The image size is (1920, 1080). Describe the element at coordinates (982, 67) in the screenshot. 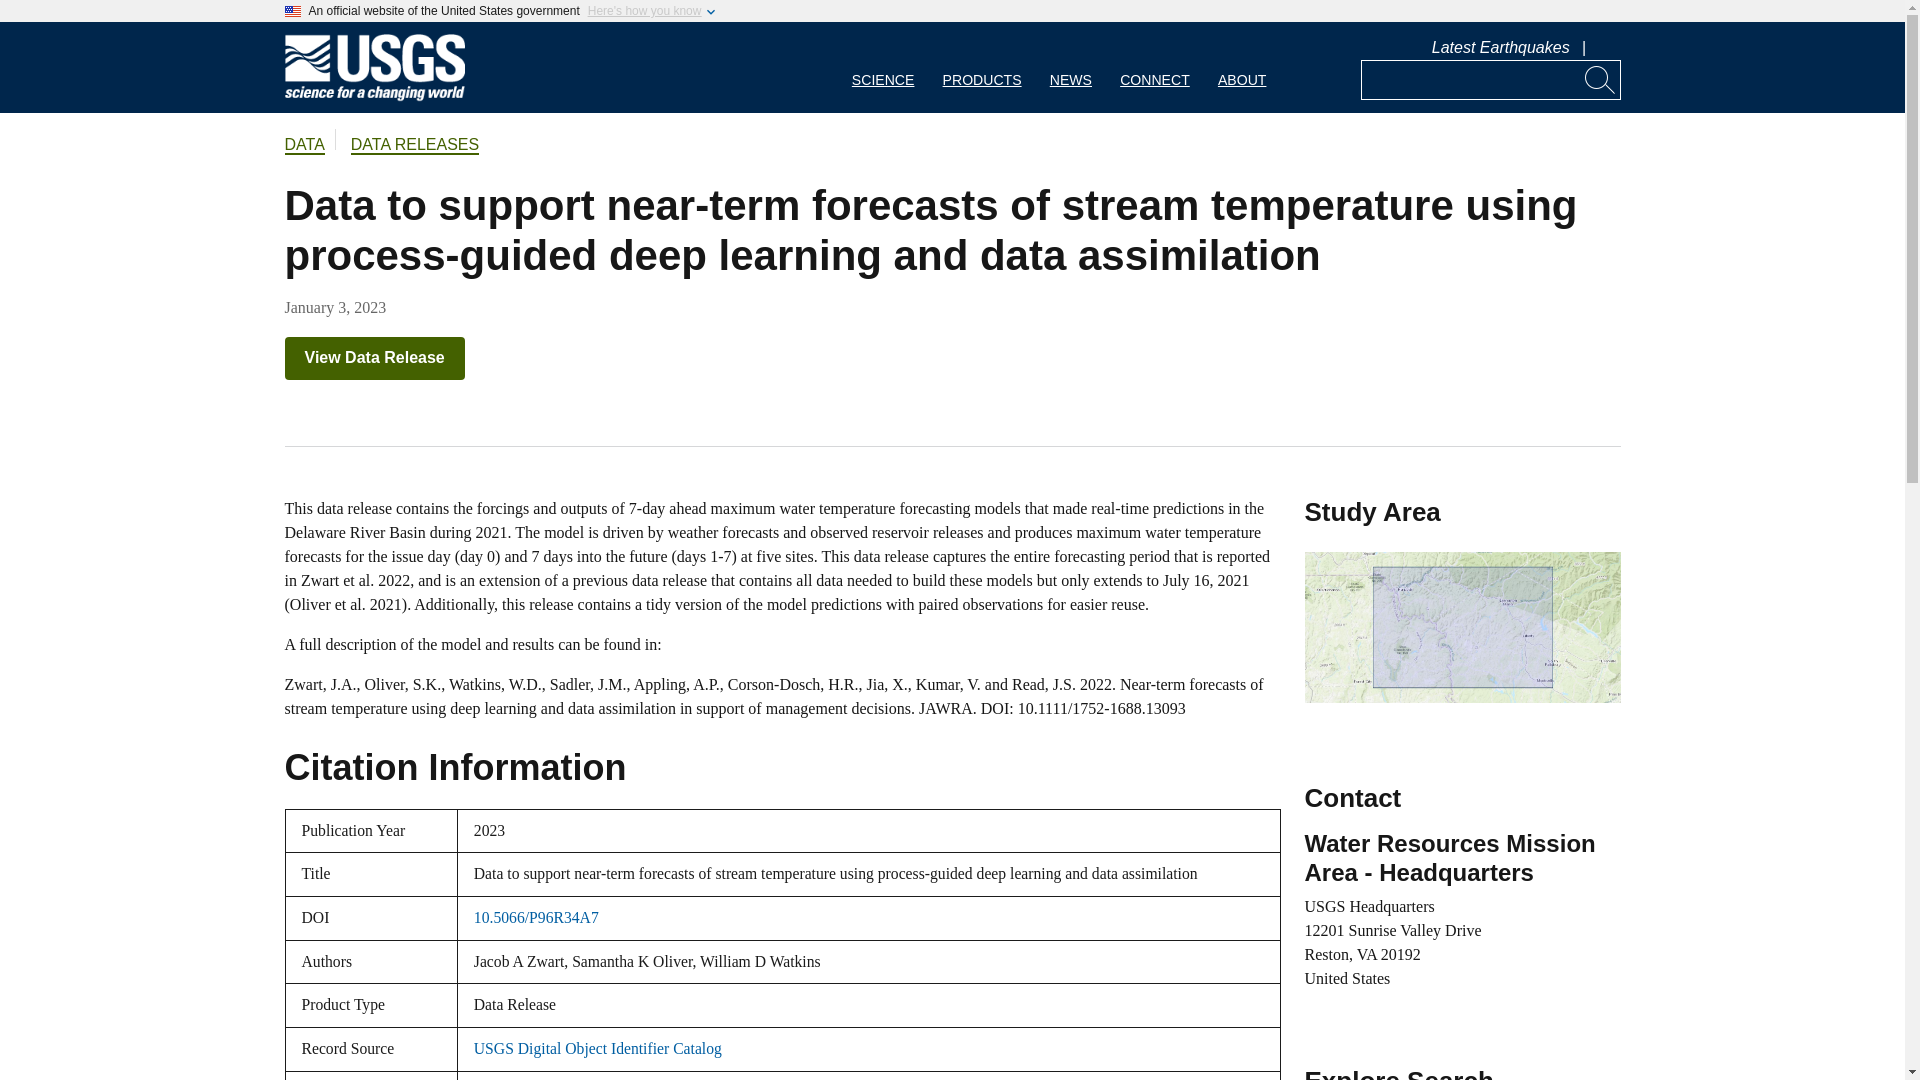

I see `PRODUCTS` at that location.